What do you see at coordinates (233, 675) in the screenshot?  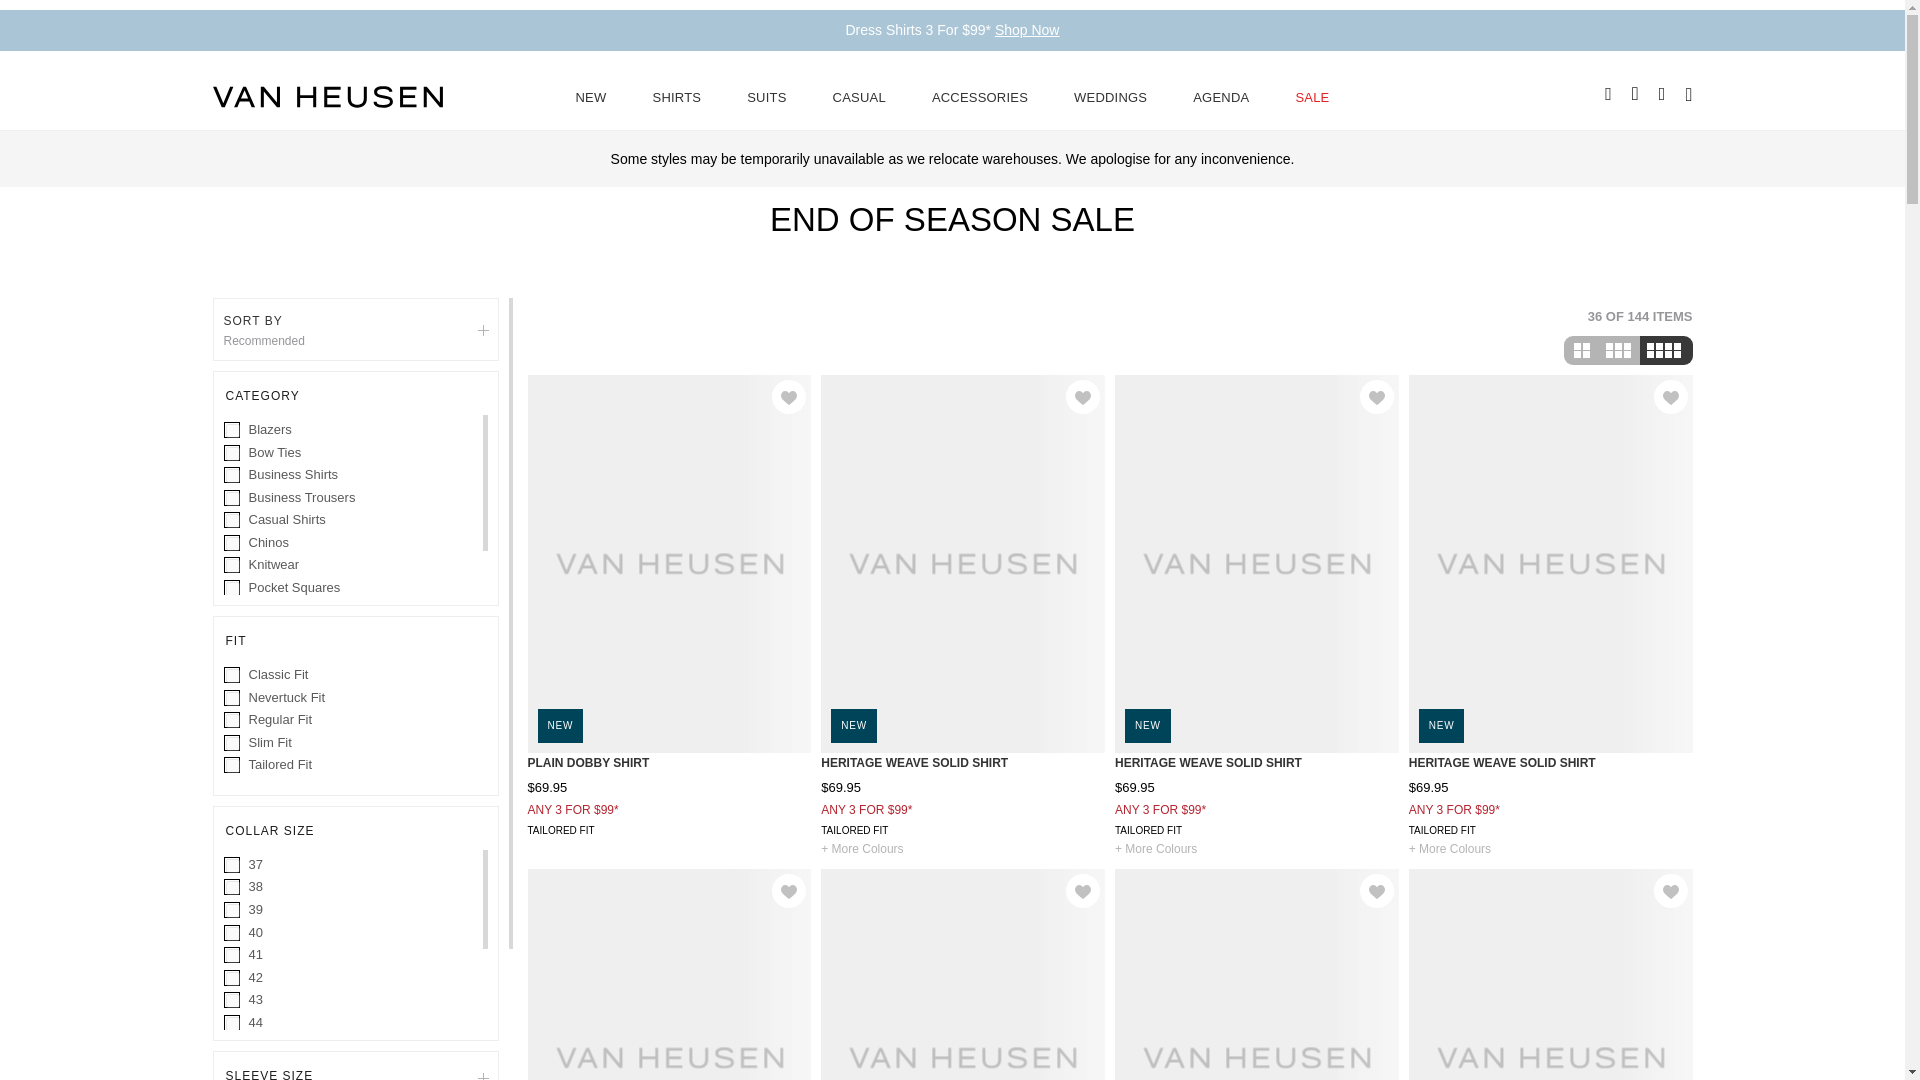 I see `on` at bounding box center [233, 675].